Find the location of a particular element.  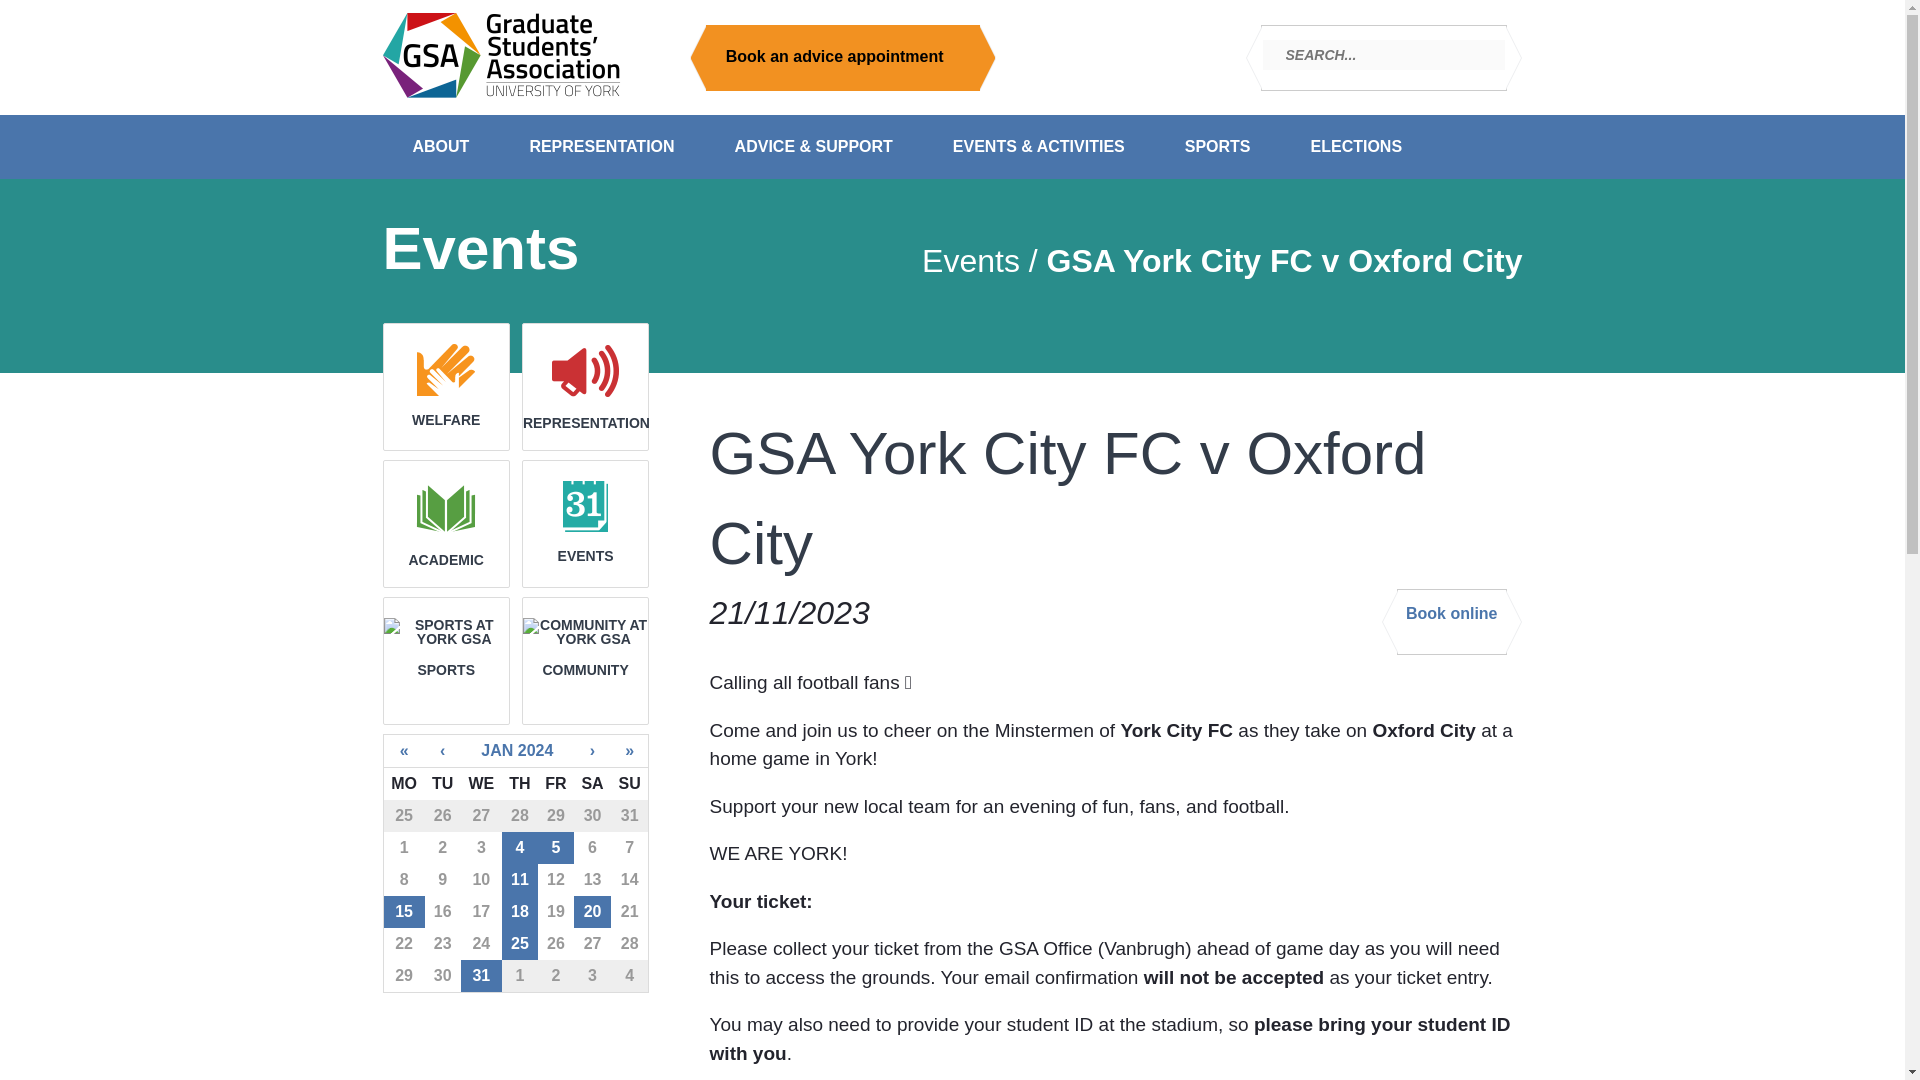

ELECTIONS is located at coordinates (1356, 146).